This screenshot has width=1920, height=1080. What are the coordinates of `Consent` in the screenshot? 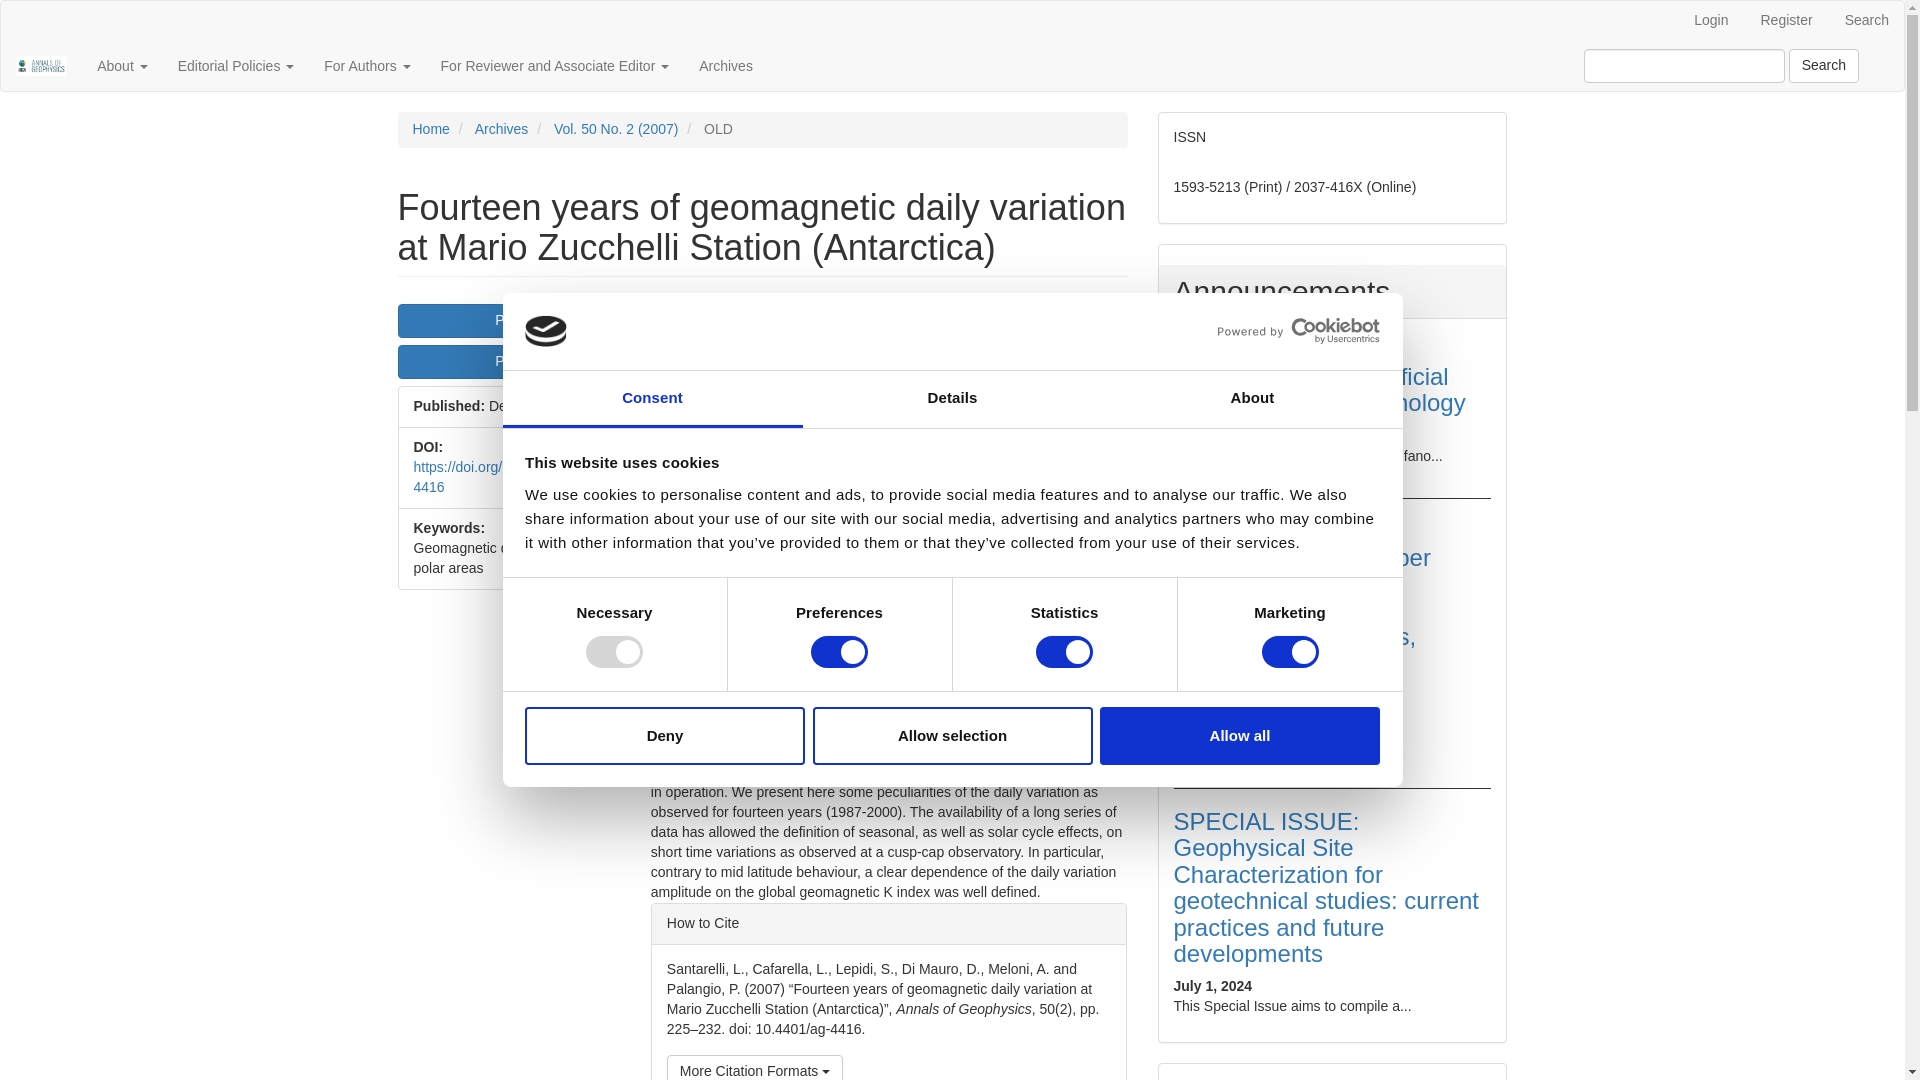 It's located at (652, 399).